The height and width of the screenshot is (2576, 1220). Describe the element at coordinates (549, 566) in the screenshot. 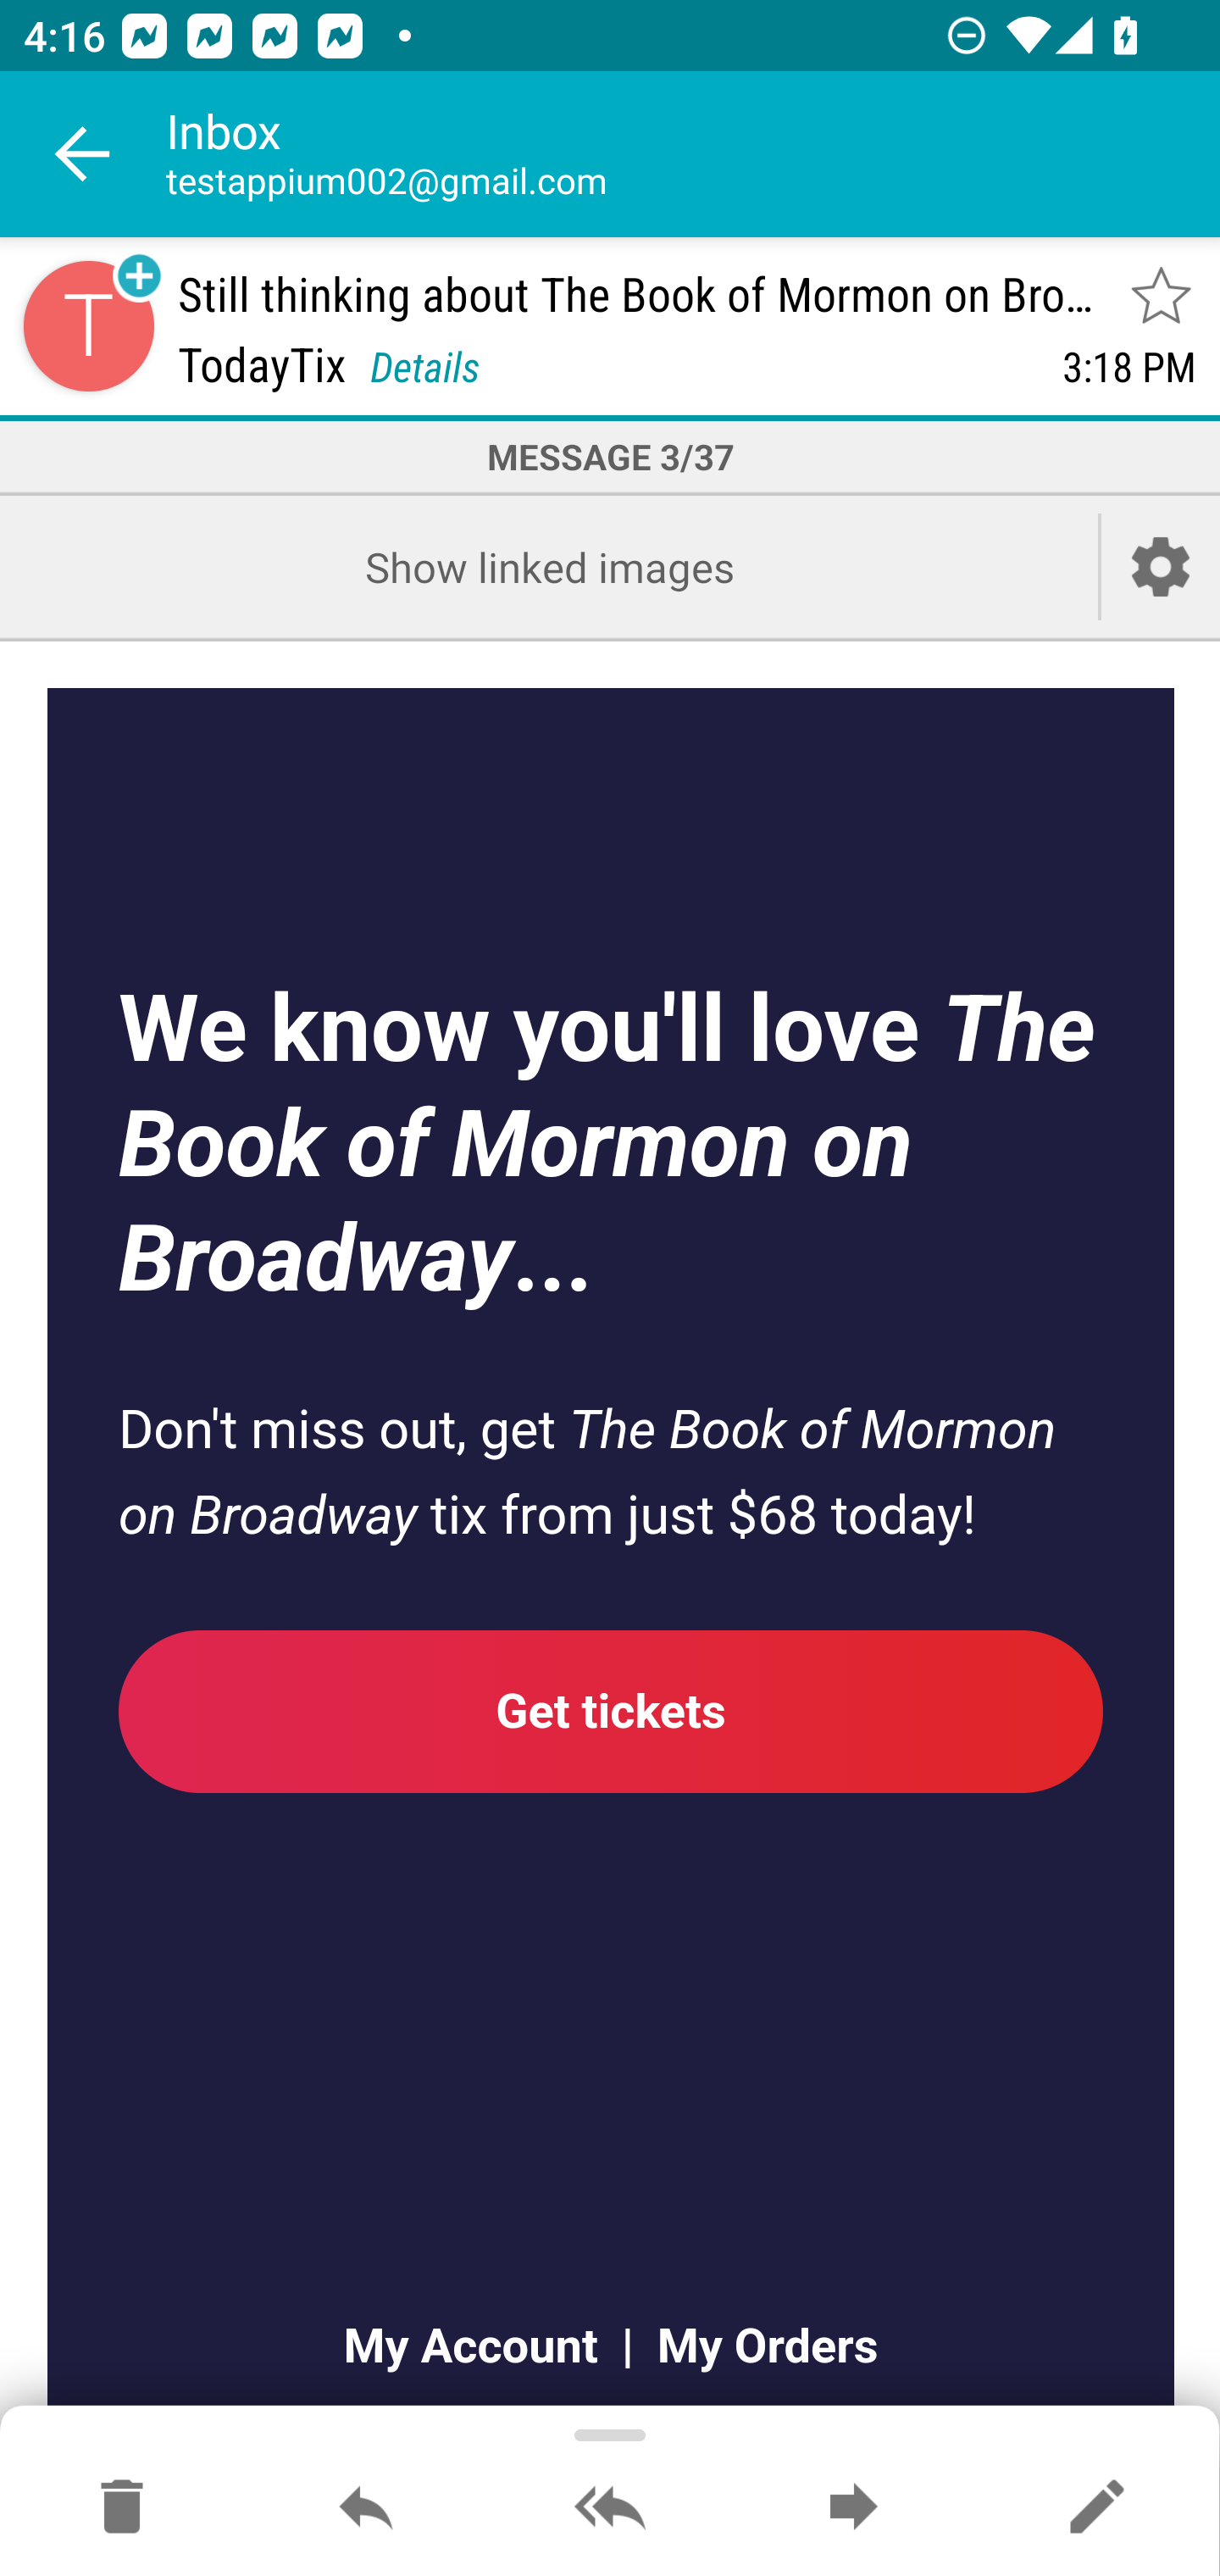

I see `Show linked images` at that location.